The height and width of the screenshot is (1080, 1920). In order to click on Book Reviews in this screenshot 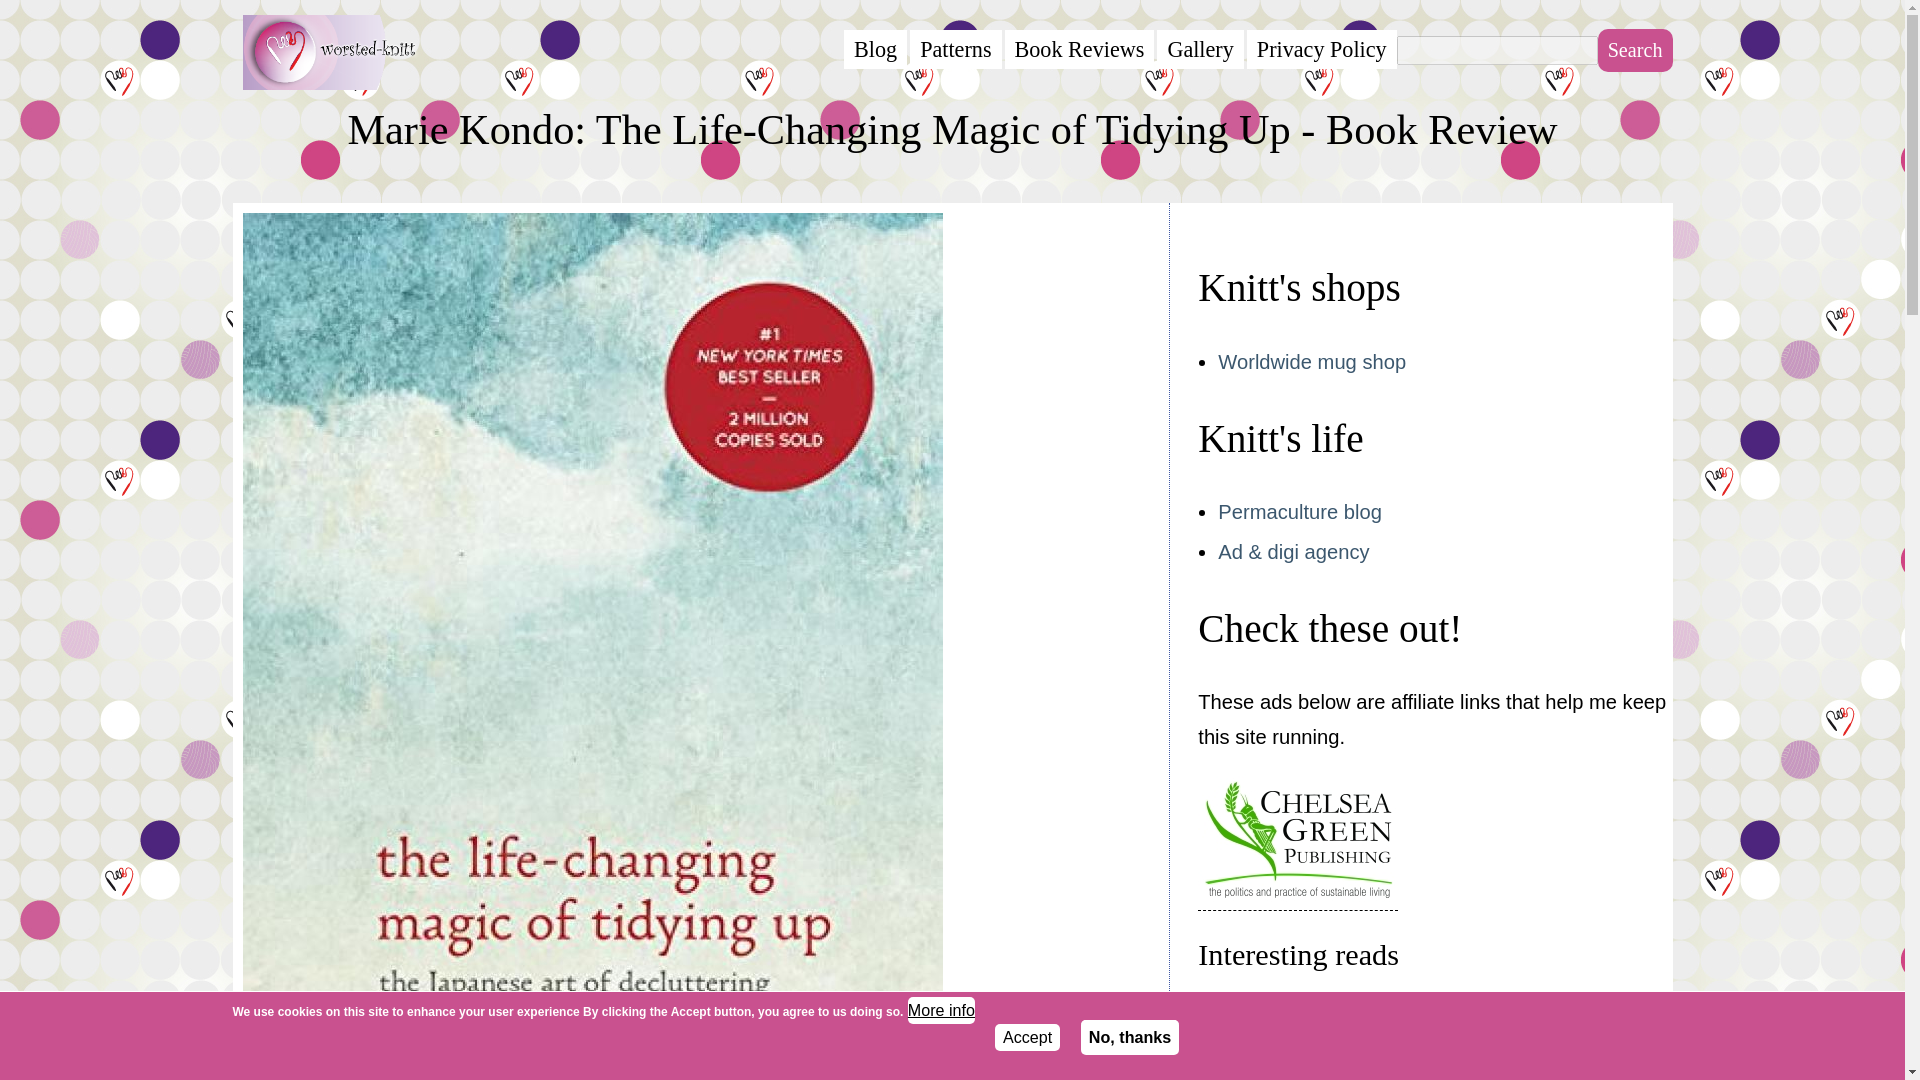, I will do `click(1080, 50)`.